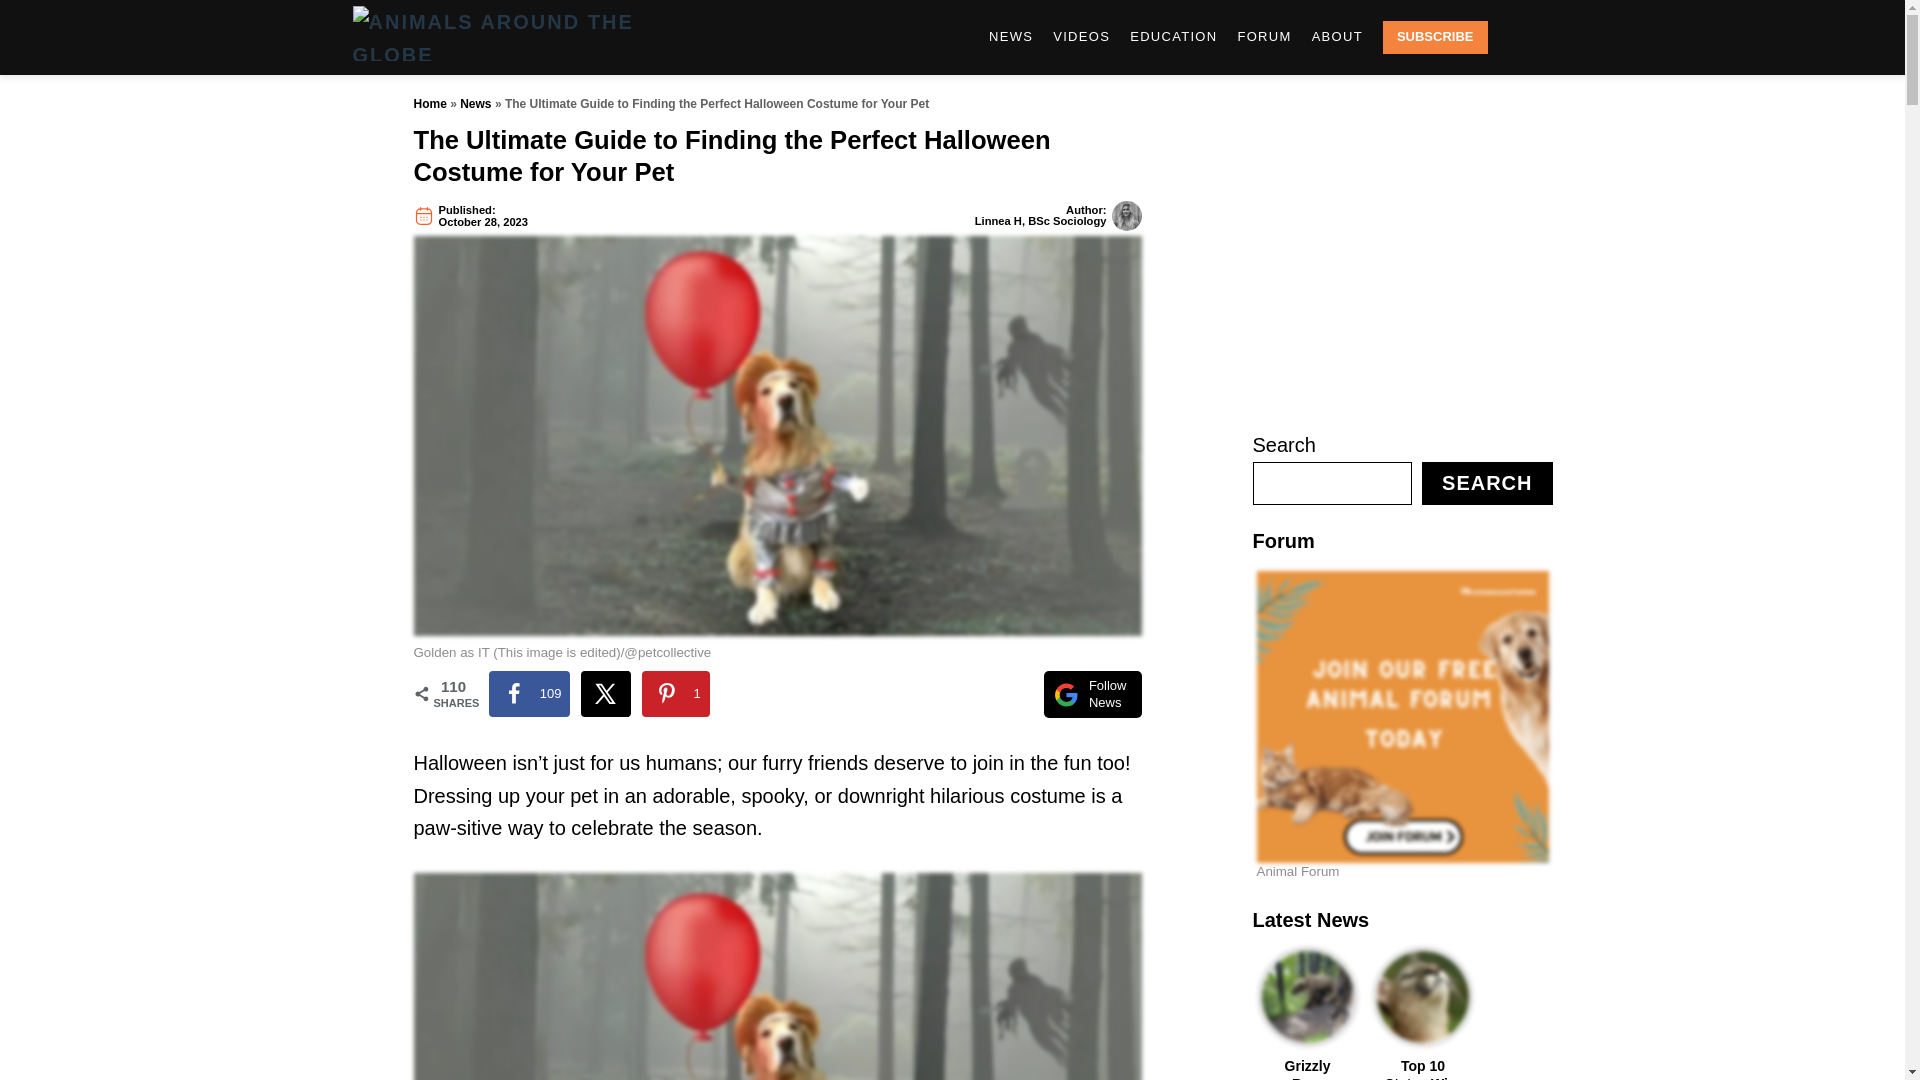 This screenshot has height=1080, width=1920. Describe the element at coordinates (676, 694) in the screenshot. I see `Save to Pinterest` at that location.